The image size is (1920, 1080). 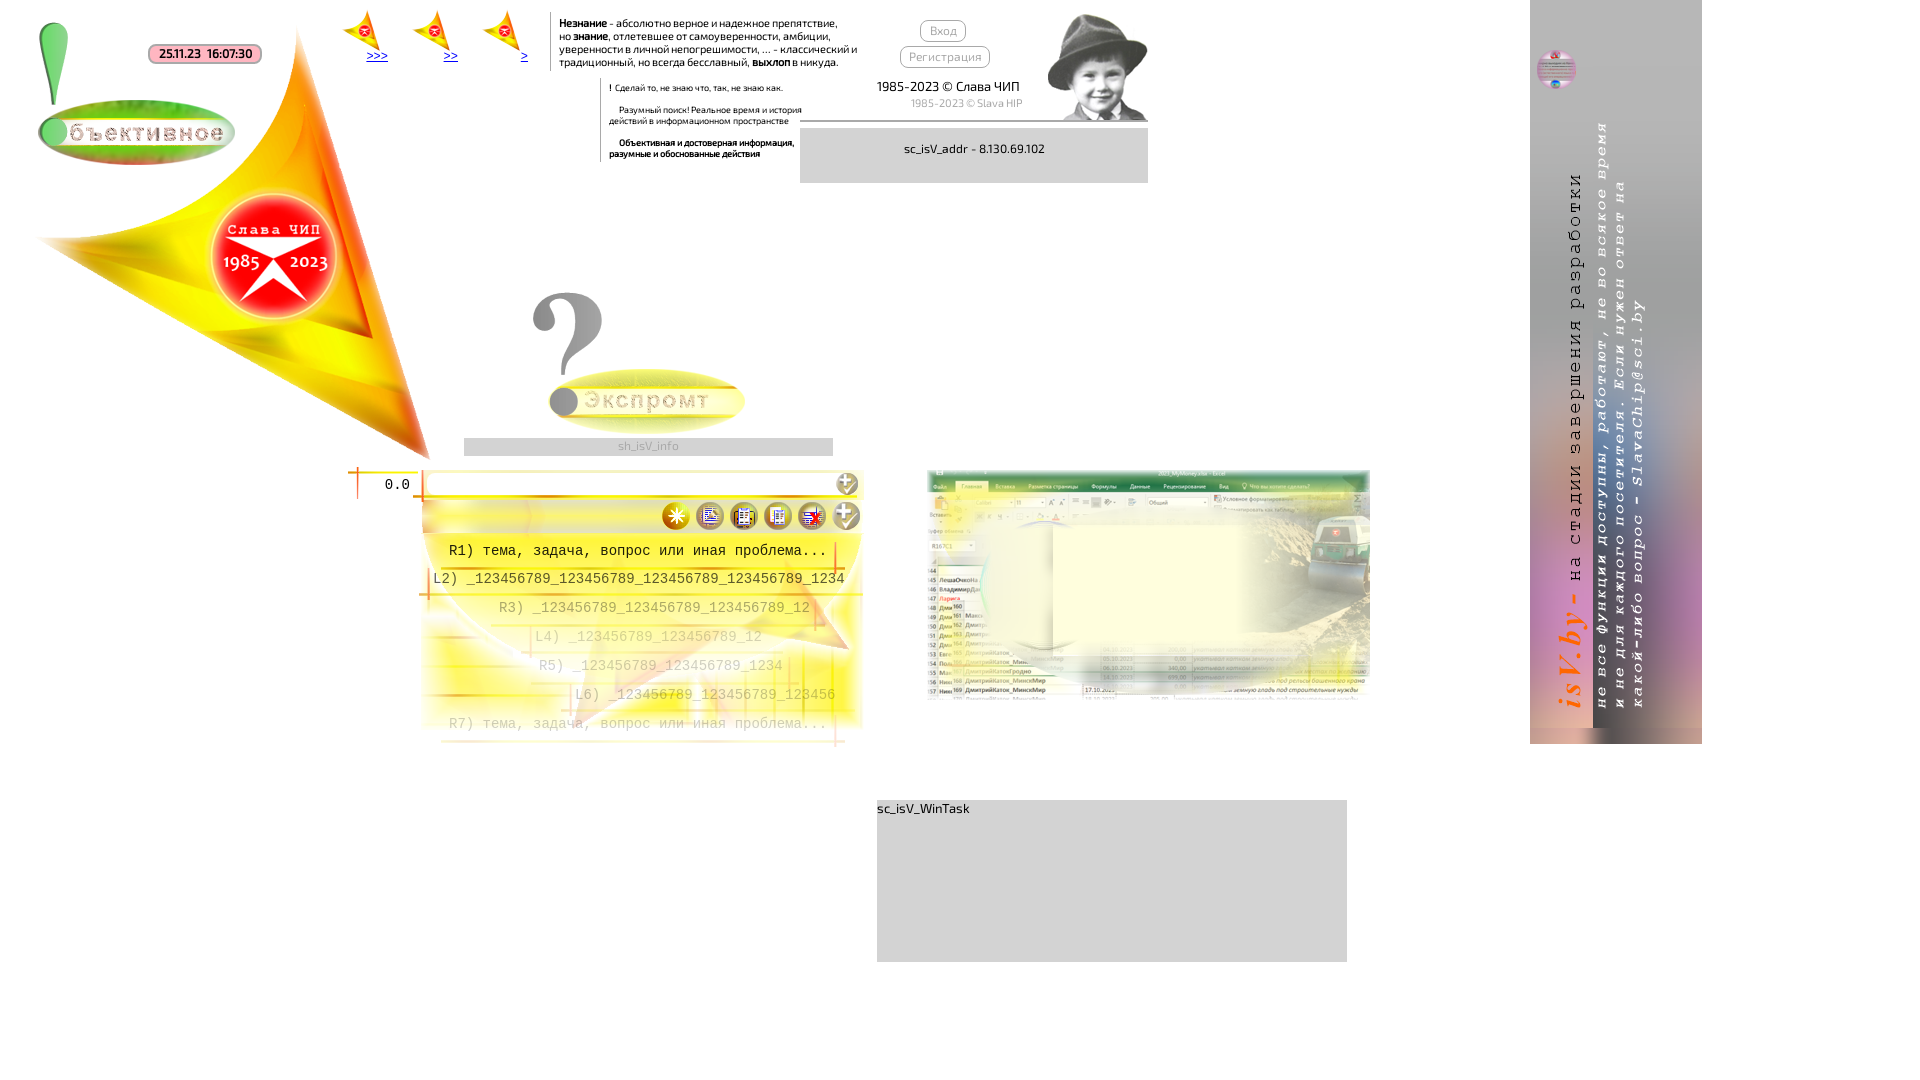 I want to click on >>, so click(x=451, y=78).